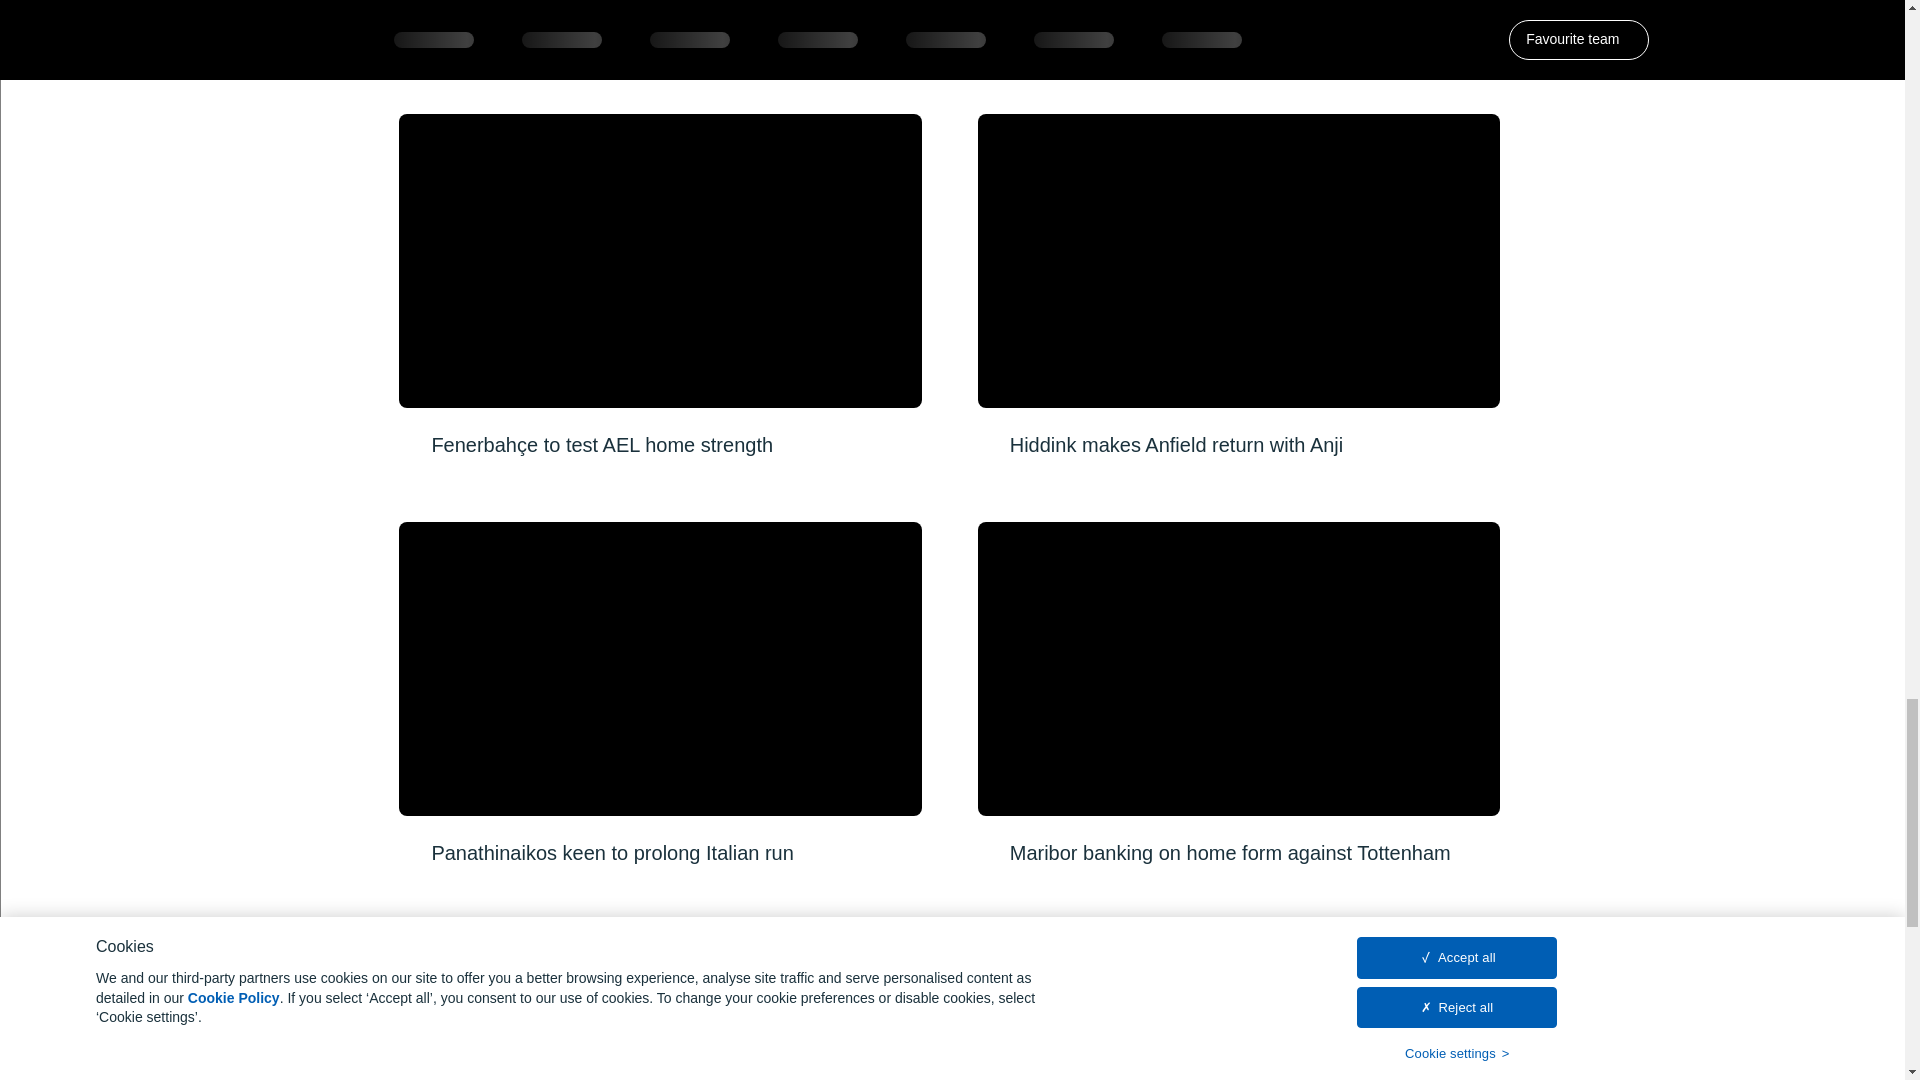  Describe the element at coordinates (1238, 694) in the screenshot. I see `Maribor banking on home form against Tottenham` at that location.